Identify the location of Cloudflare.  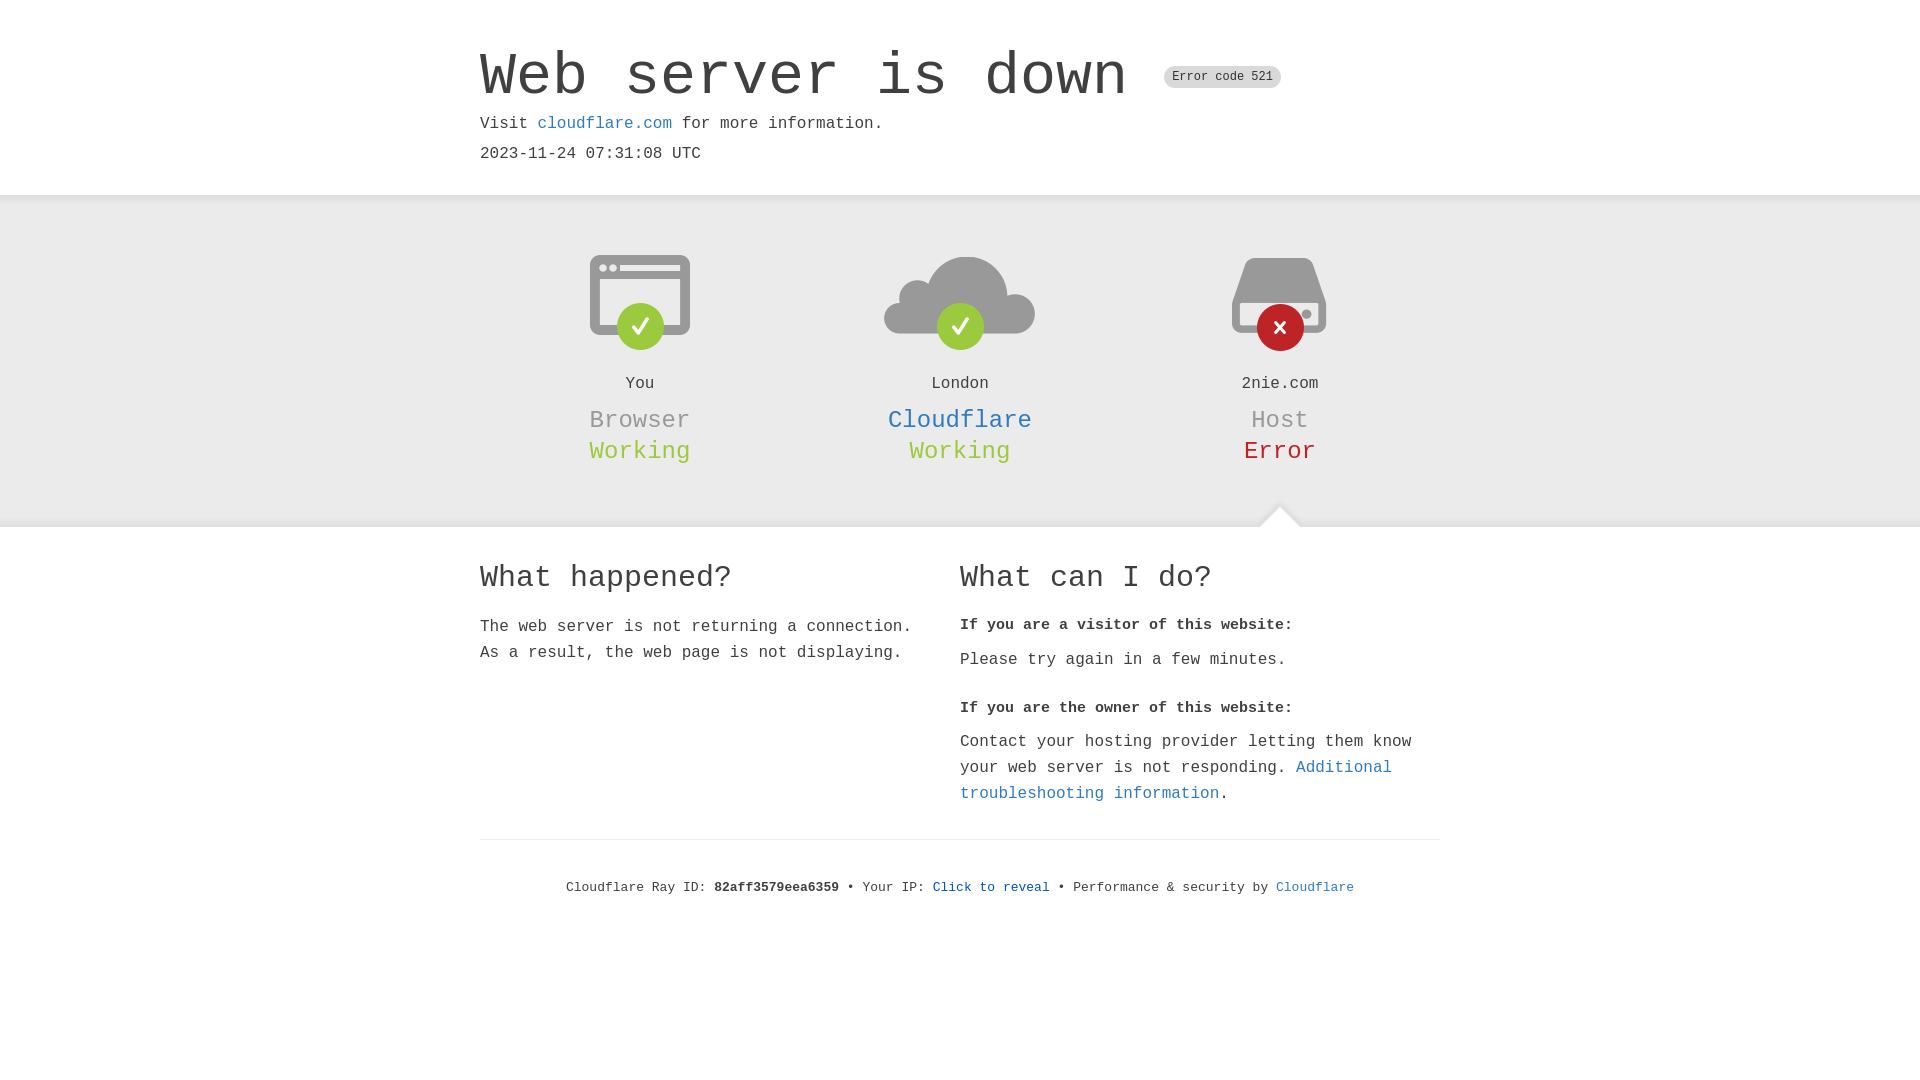
(960, 420).